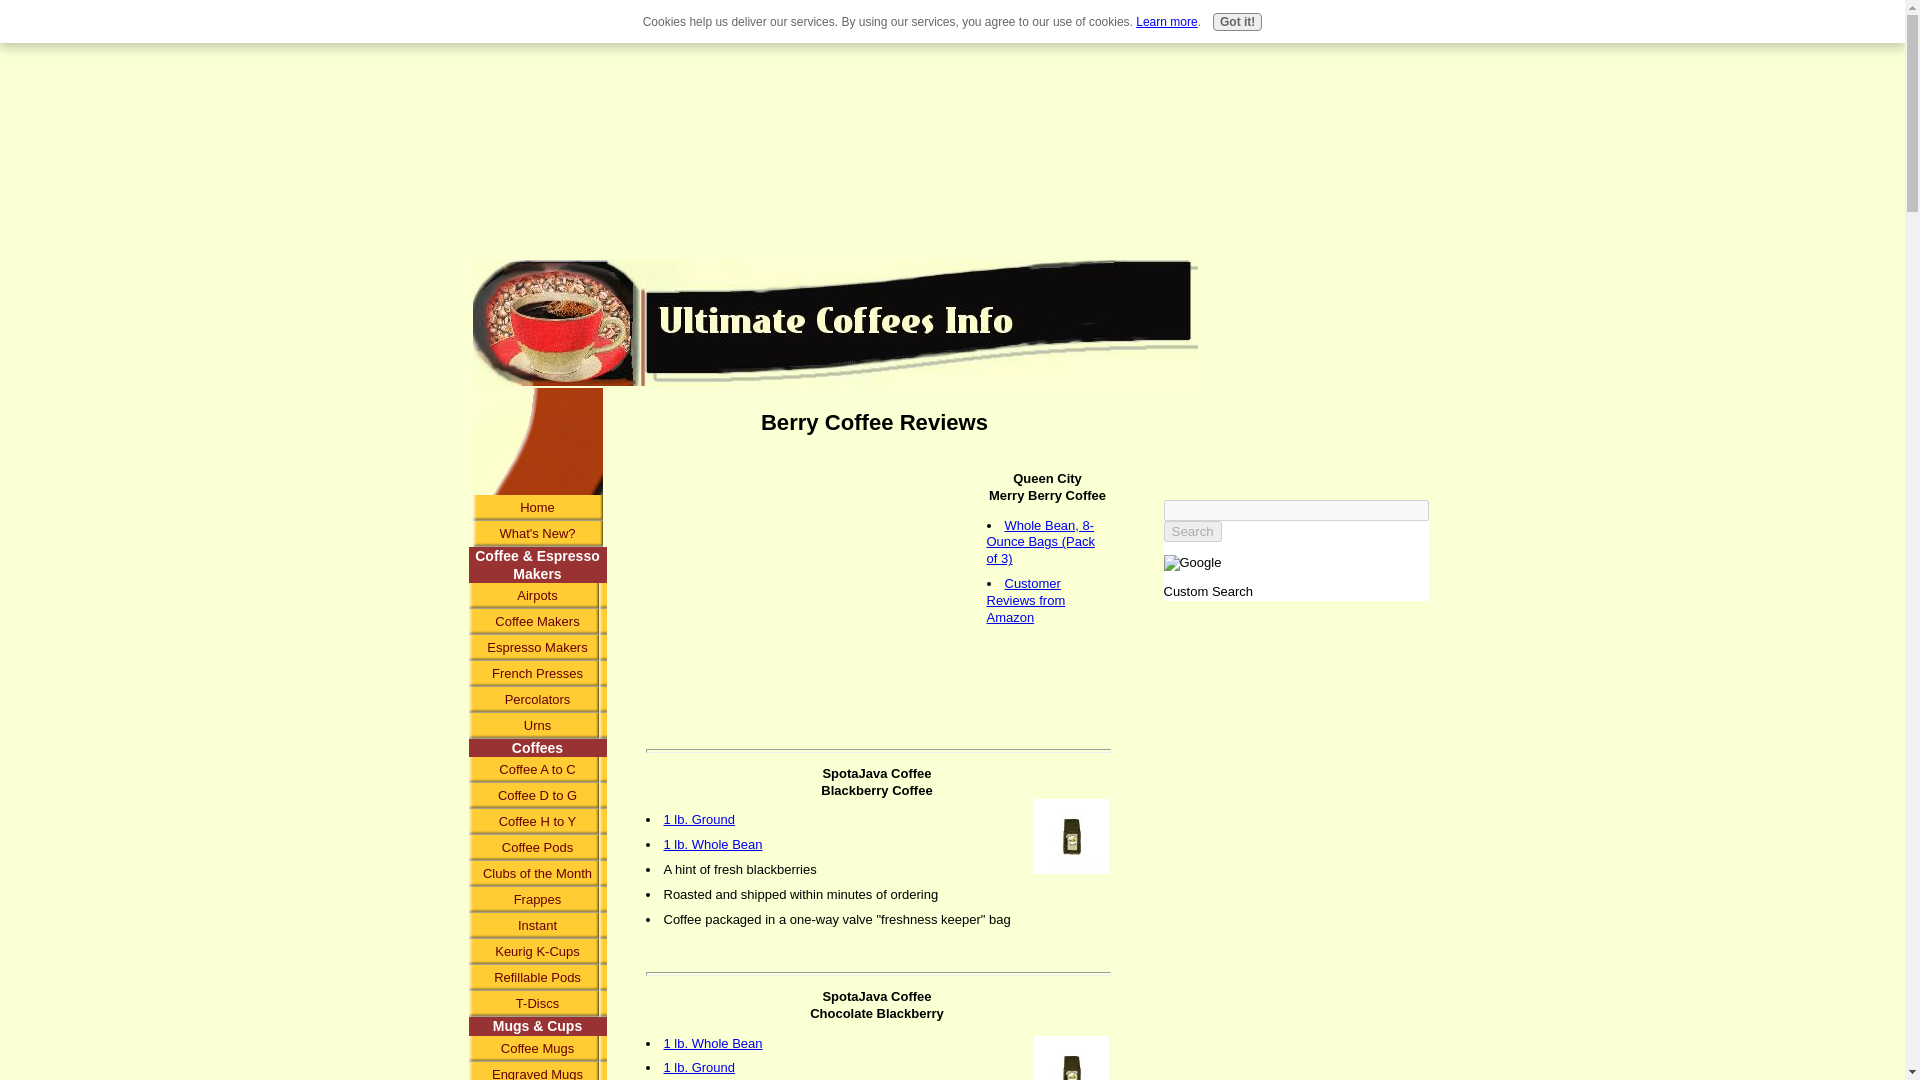 Image resolution: width=1920 pixels, height=1080 pixels. What do you see at coordinates (537, 873) in the screenshot?
I see `Clubs of the Month` at bounding box center [537, 873].